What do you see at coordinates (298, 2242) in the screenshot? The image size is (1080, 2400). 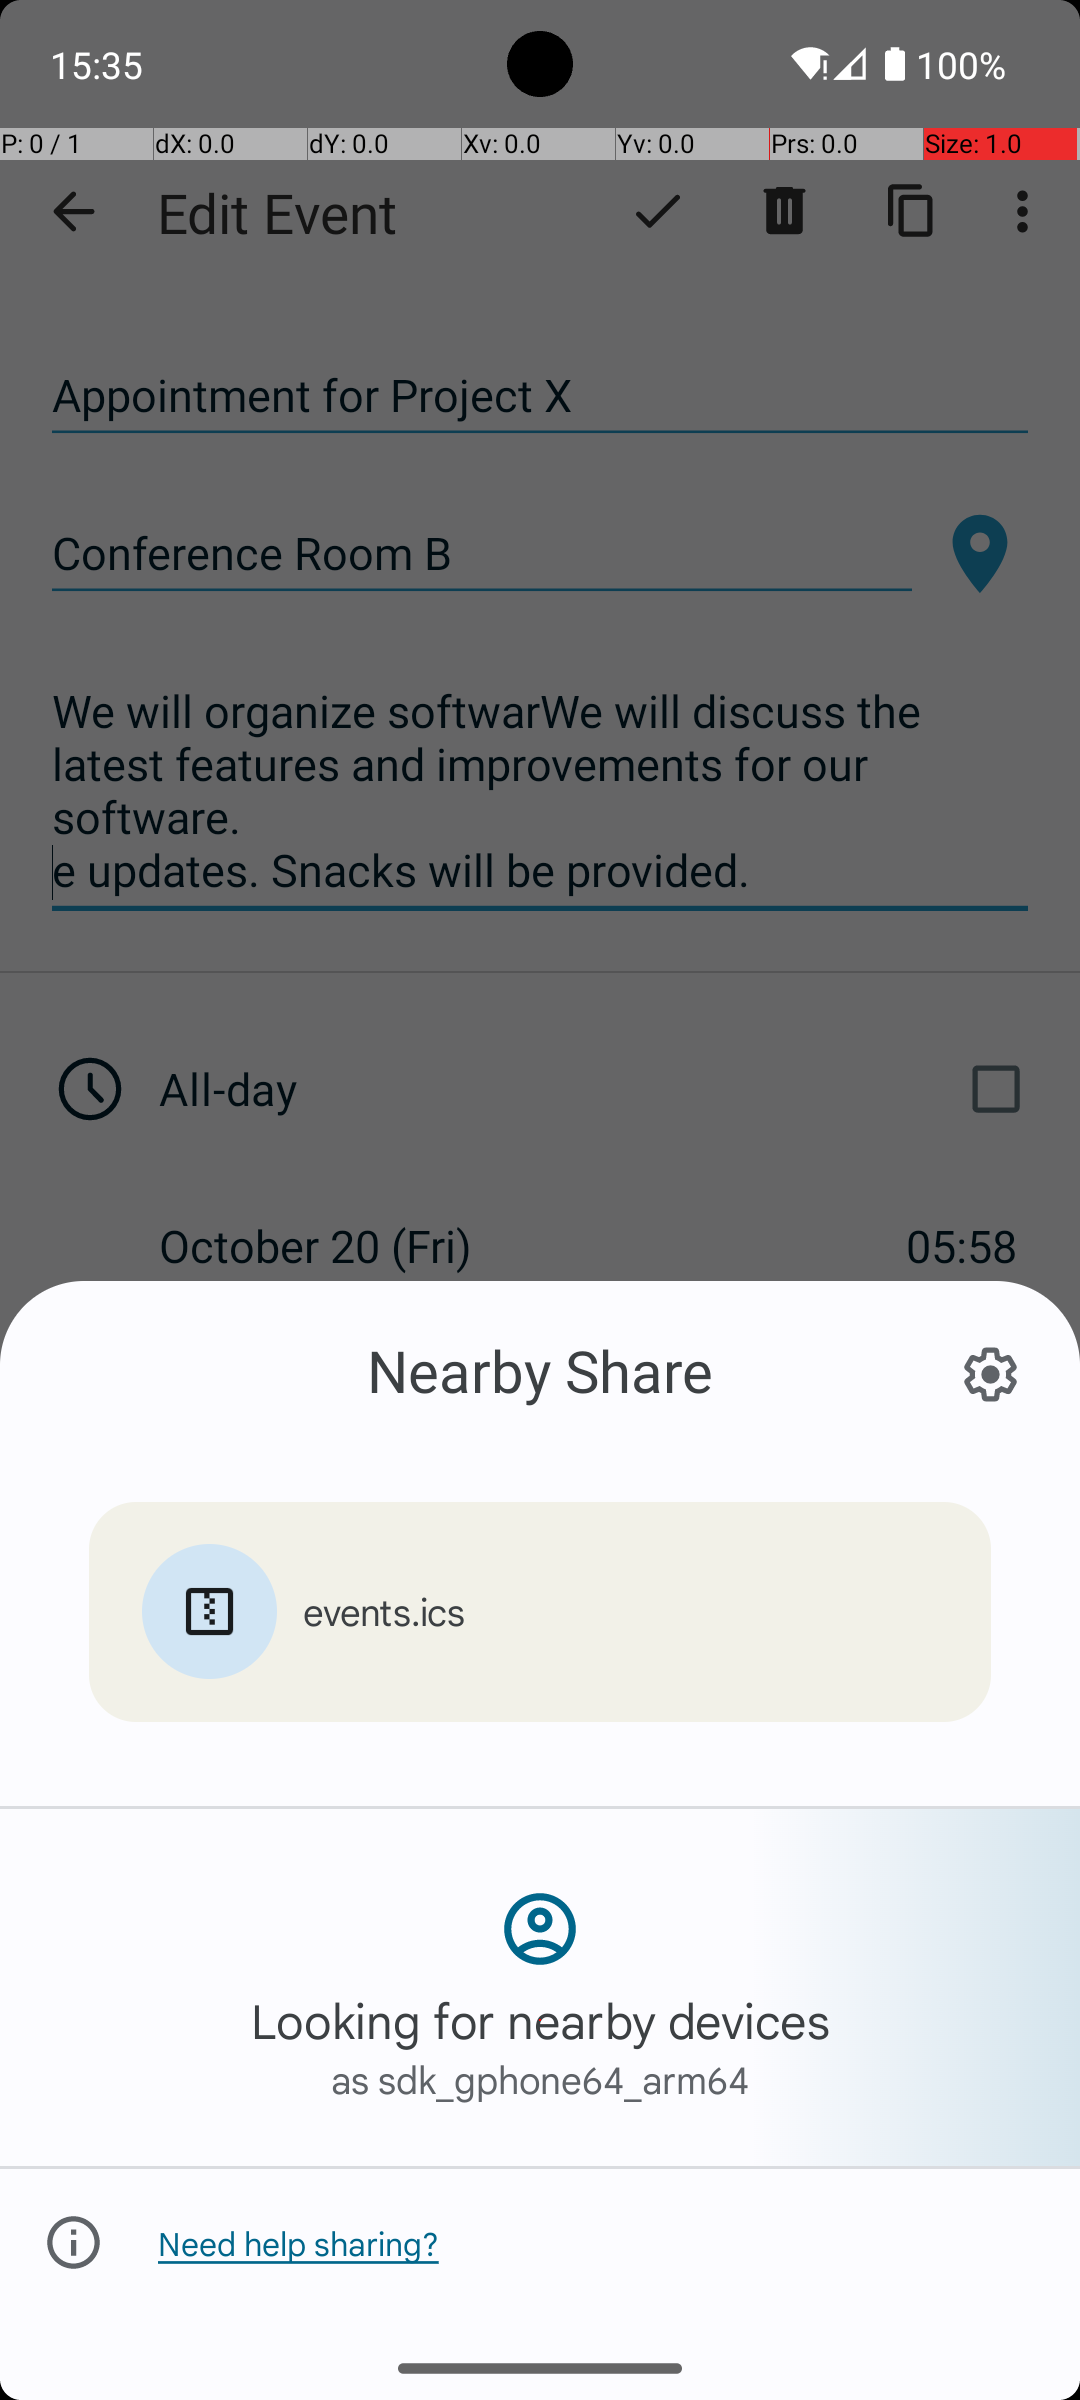 I see `Need help sharing?` at bounding box center [298, 2242].